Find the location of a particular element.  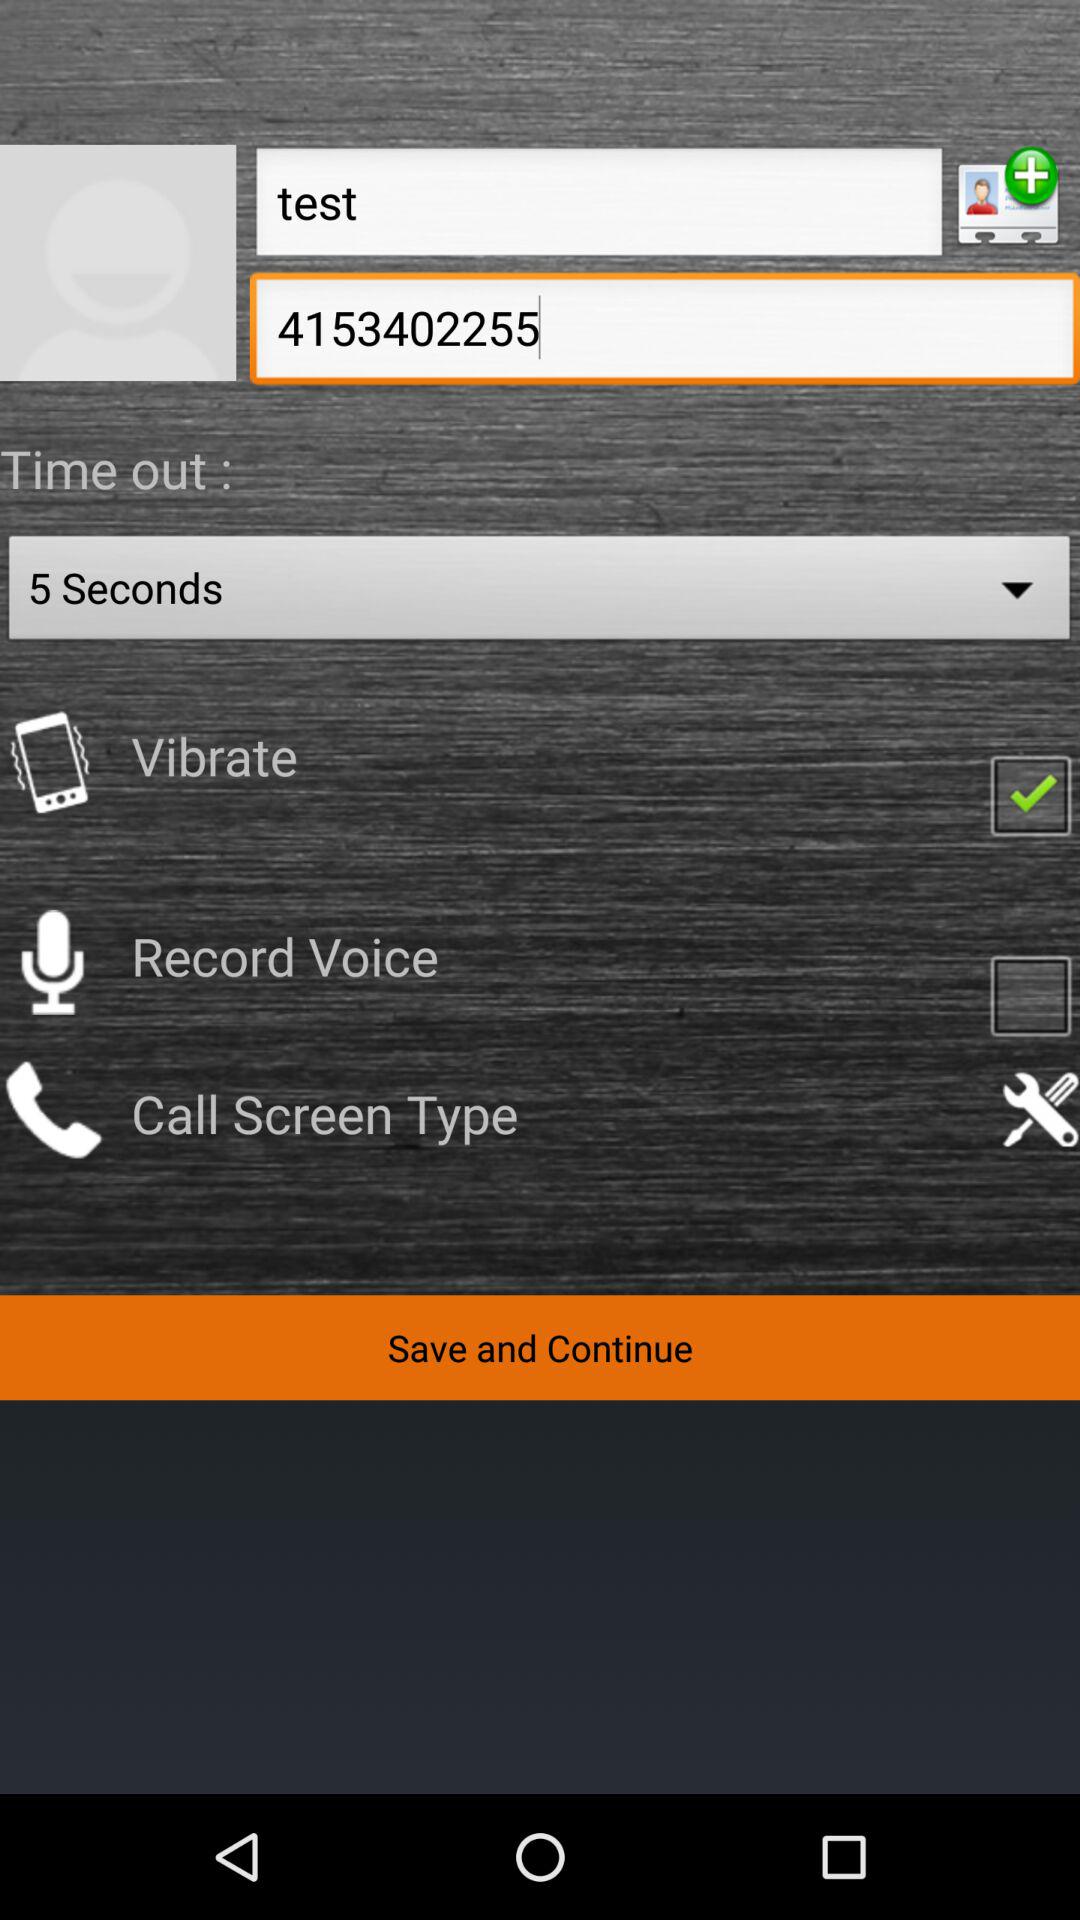

make call is located at coordinates (52, 1110).